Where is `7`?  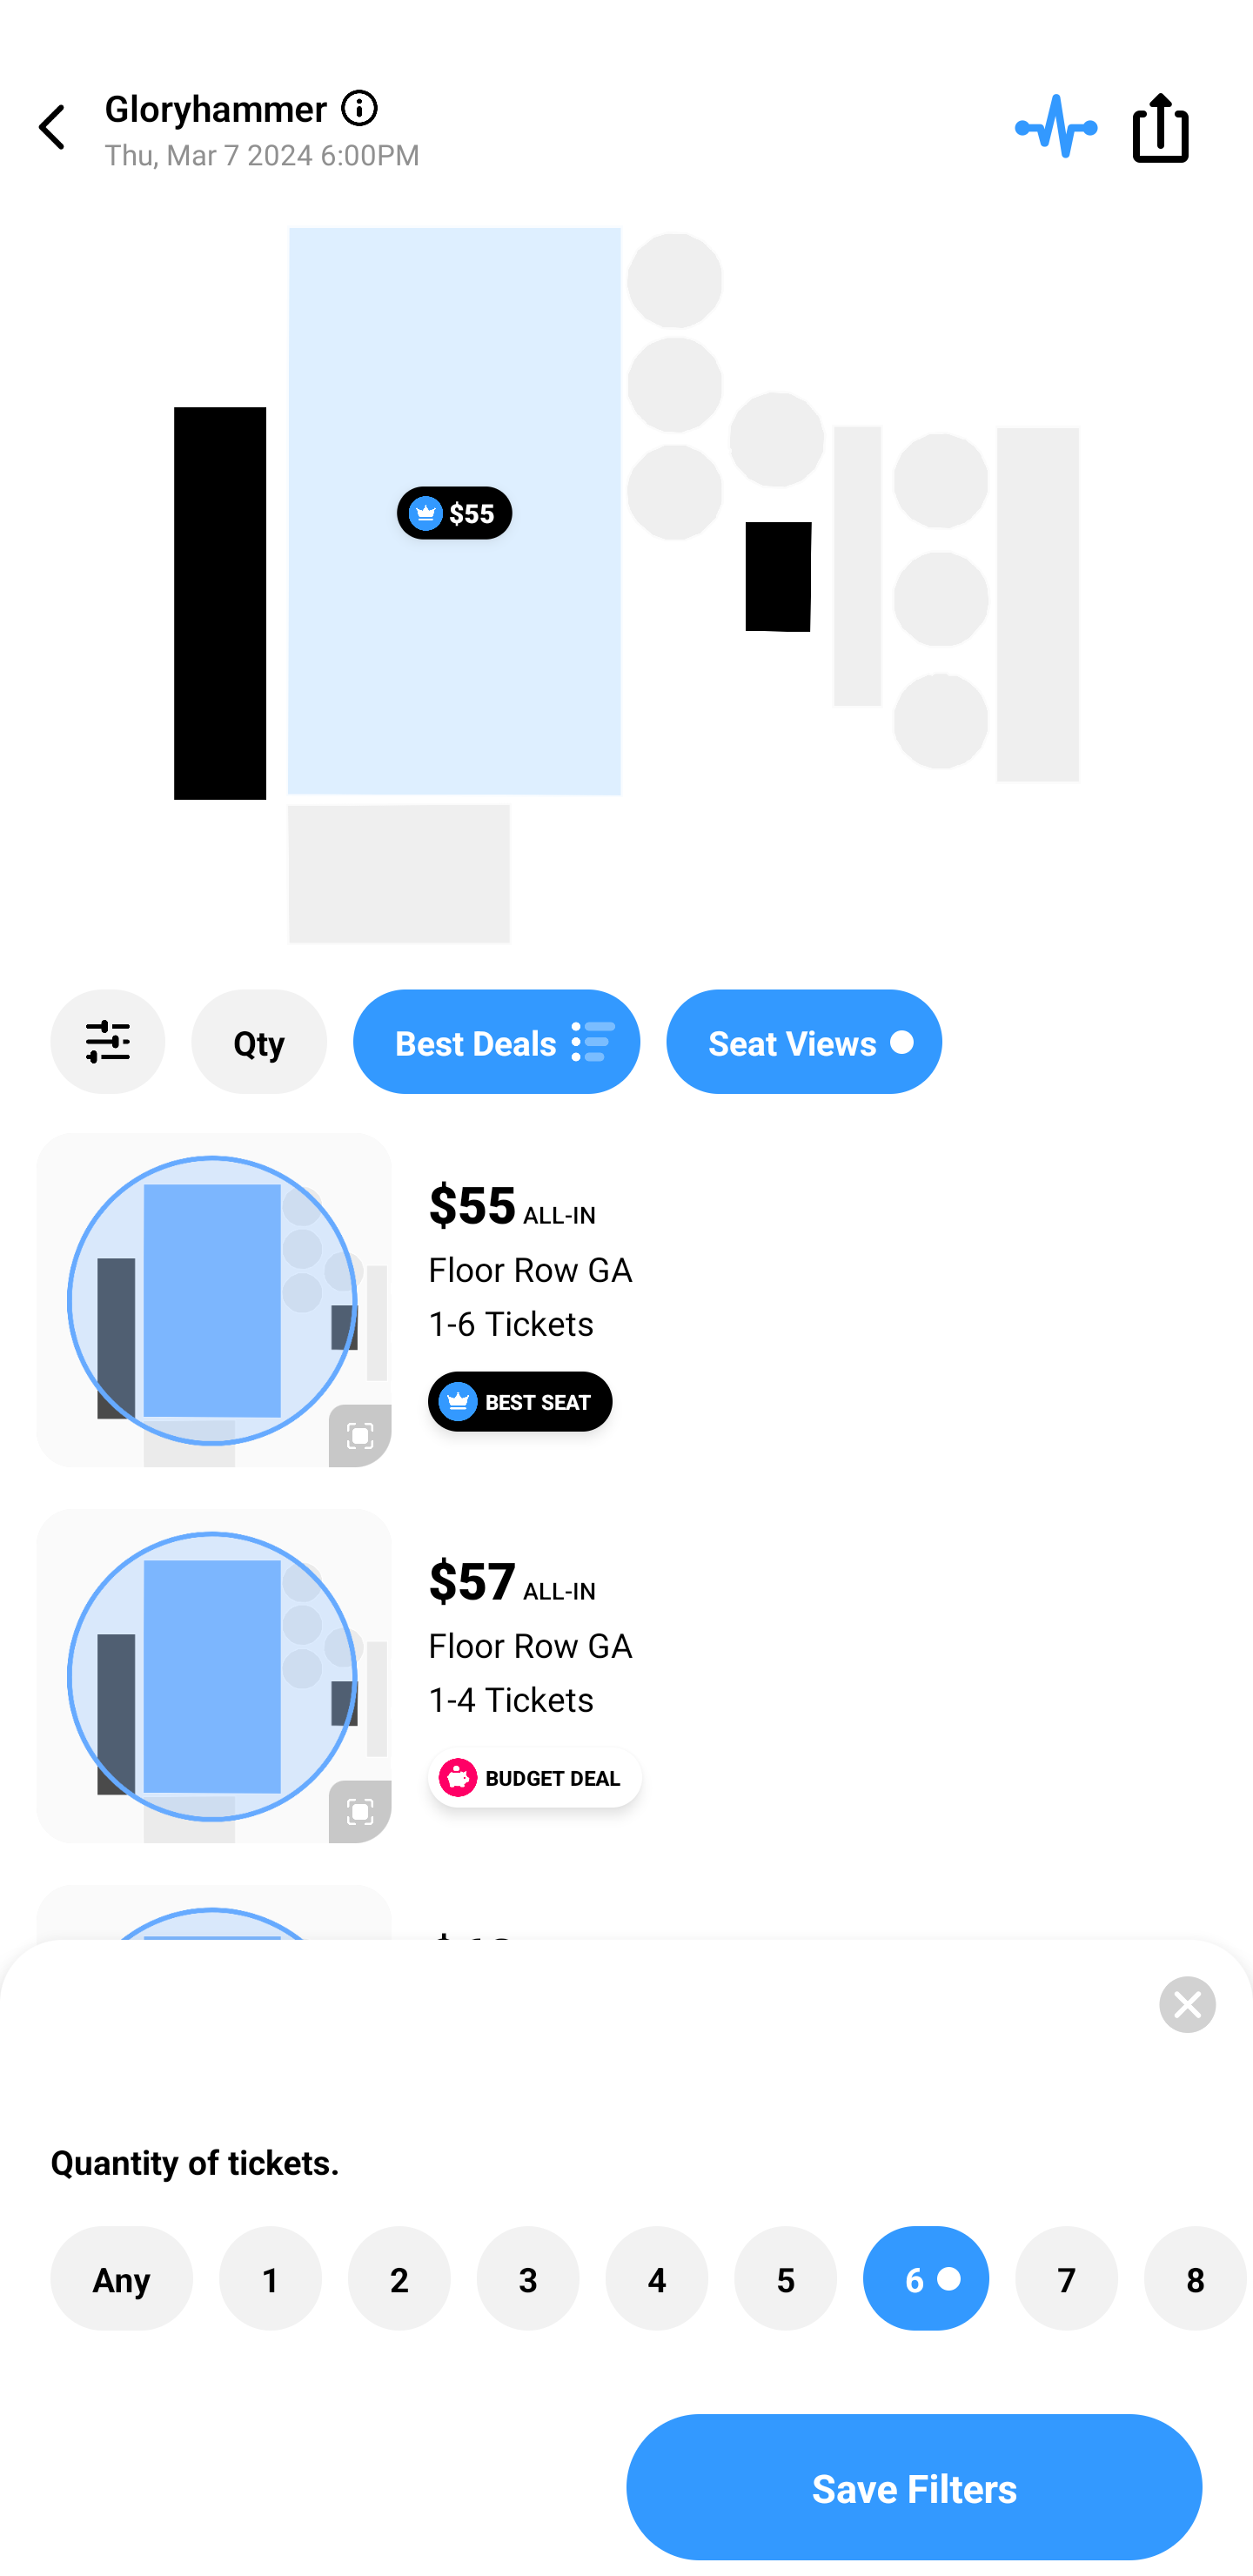
7 is located at coordinates (1066, 2278).